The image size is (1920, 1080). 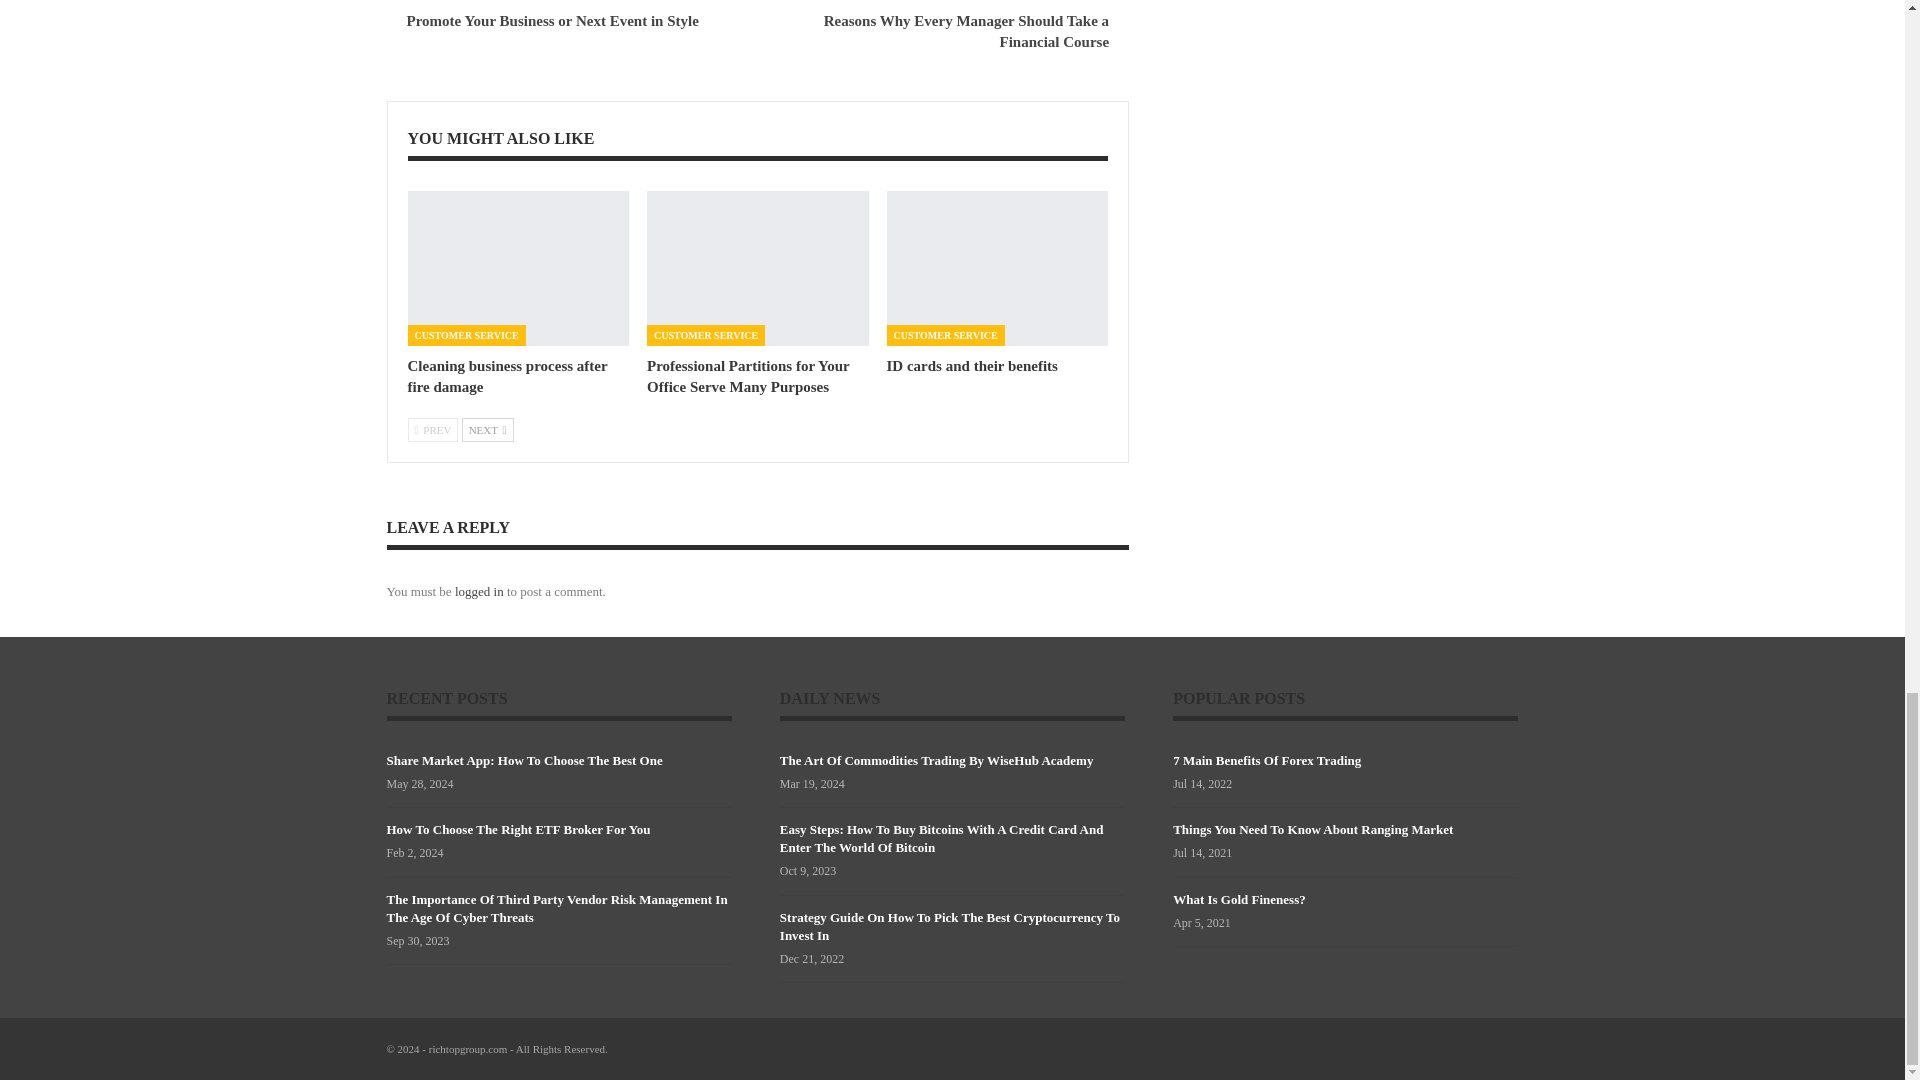 I want to click on CUSTOMER SERVICE, so click(x=946, y=335).